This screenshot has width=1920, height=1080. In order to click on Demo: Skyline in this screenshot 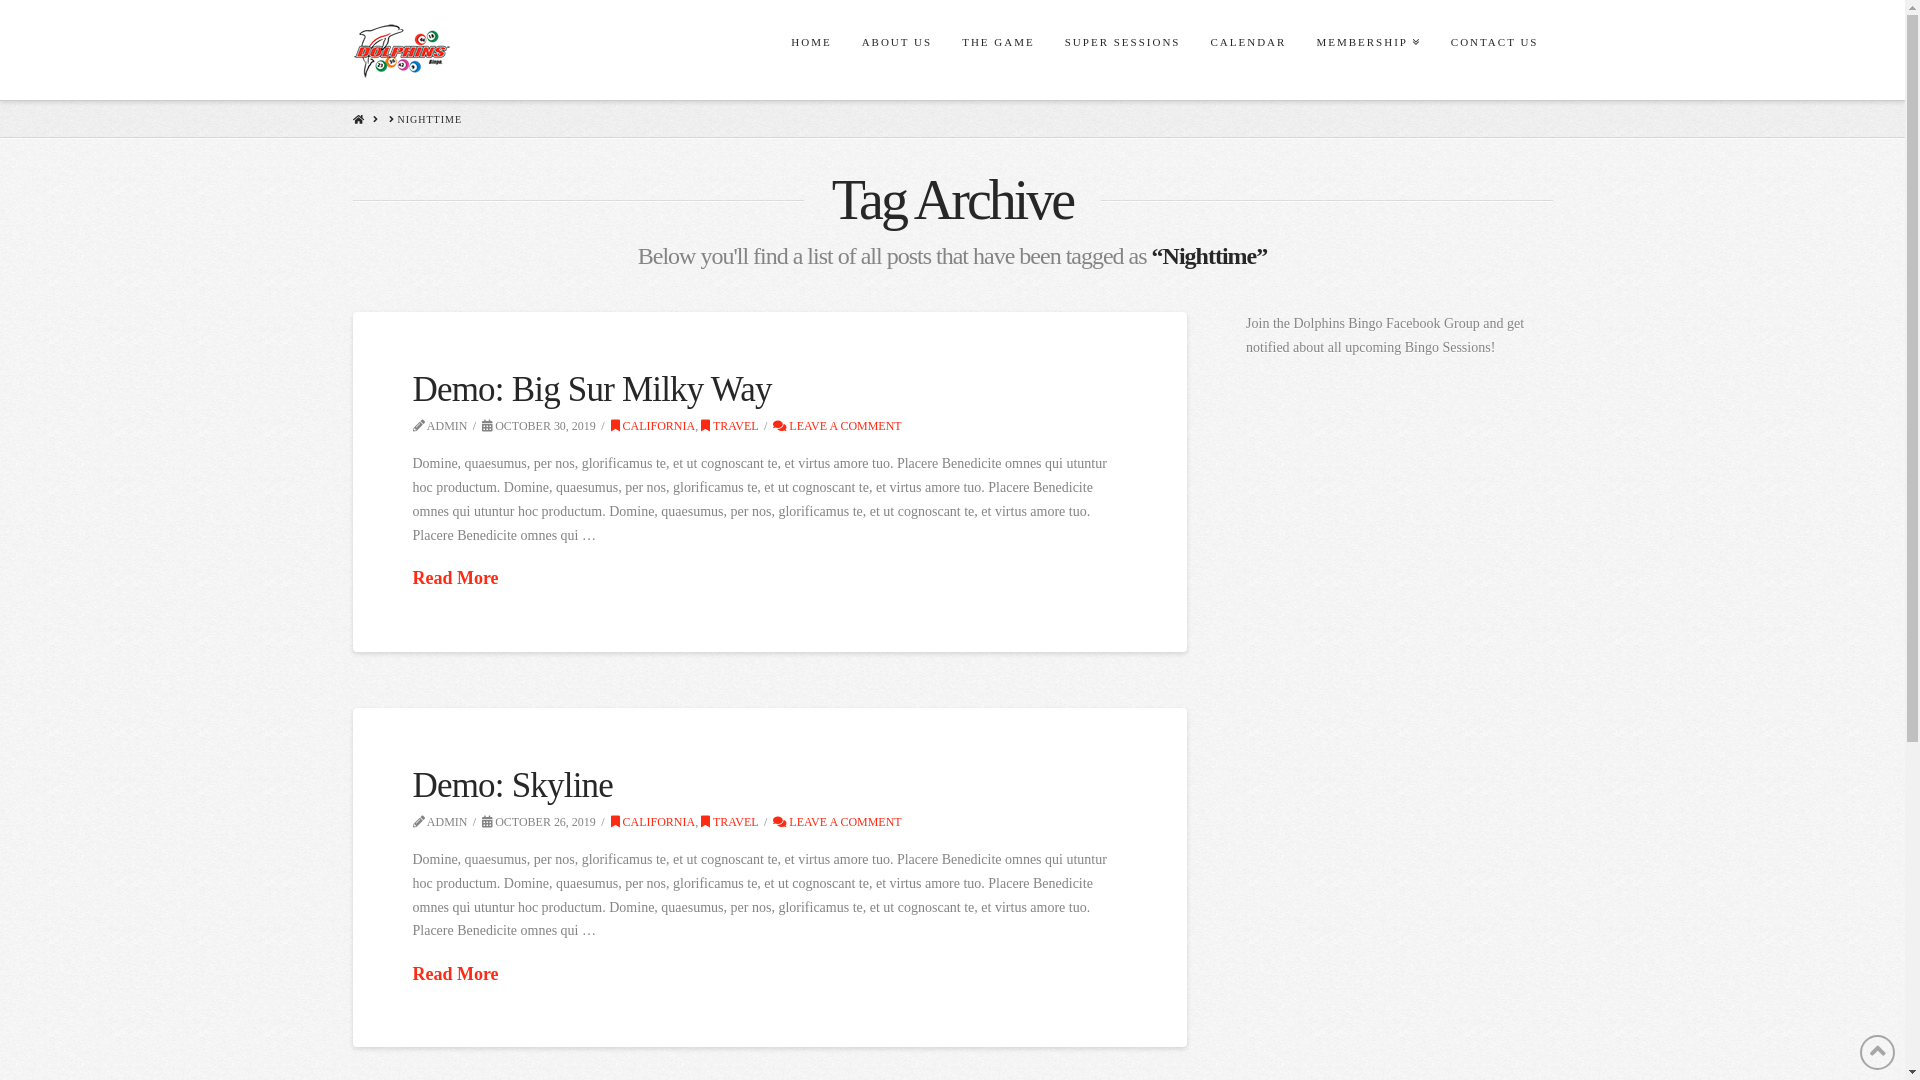, I will do `click(512, 786)`.